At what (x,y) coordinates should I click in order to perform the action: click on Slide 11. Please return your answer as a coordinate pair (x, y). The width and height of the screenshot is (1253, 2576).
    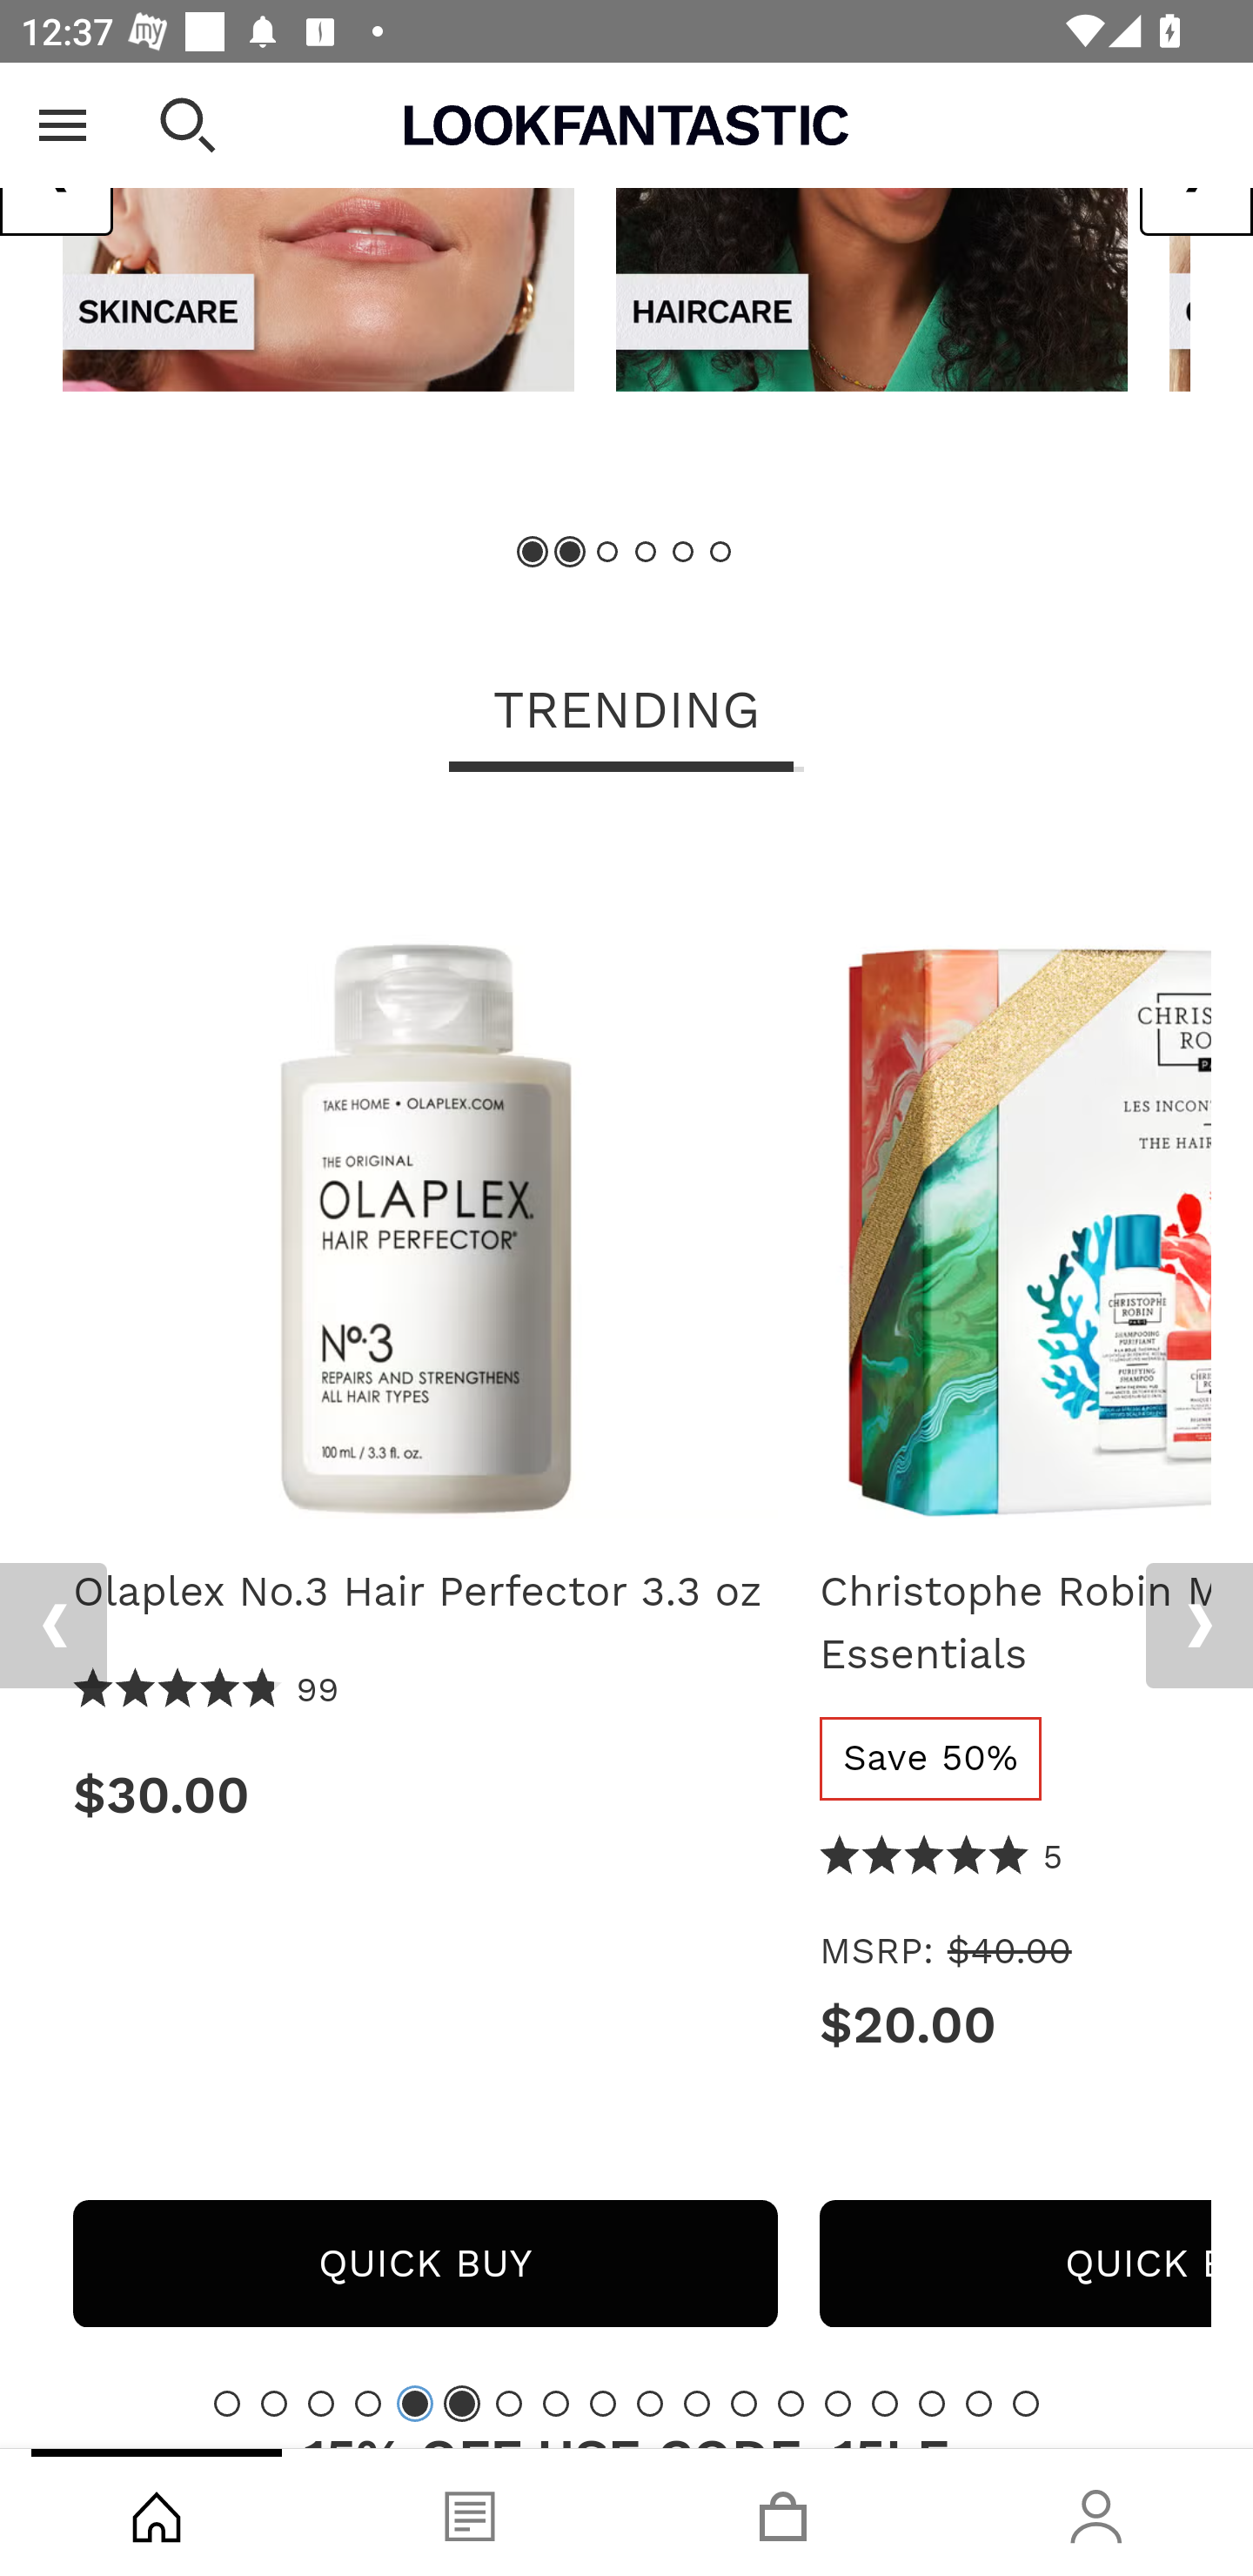
    Looking at the image, I should click on (697, 2403).